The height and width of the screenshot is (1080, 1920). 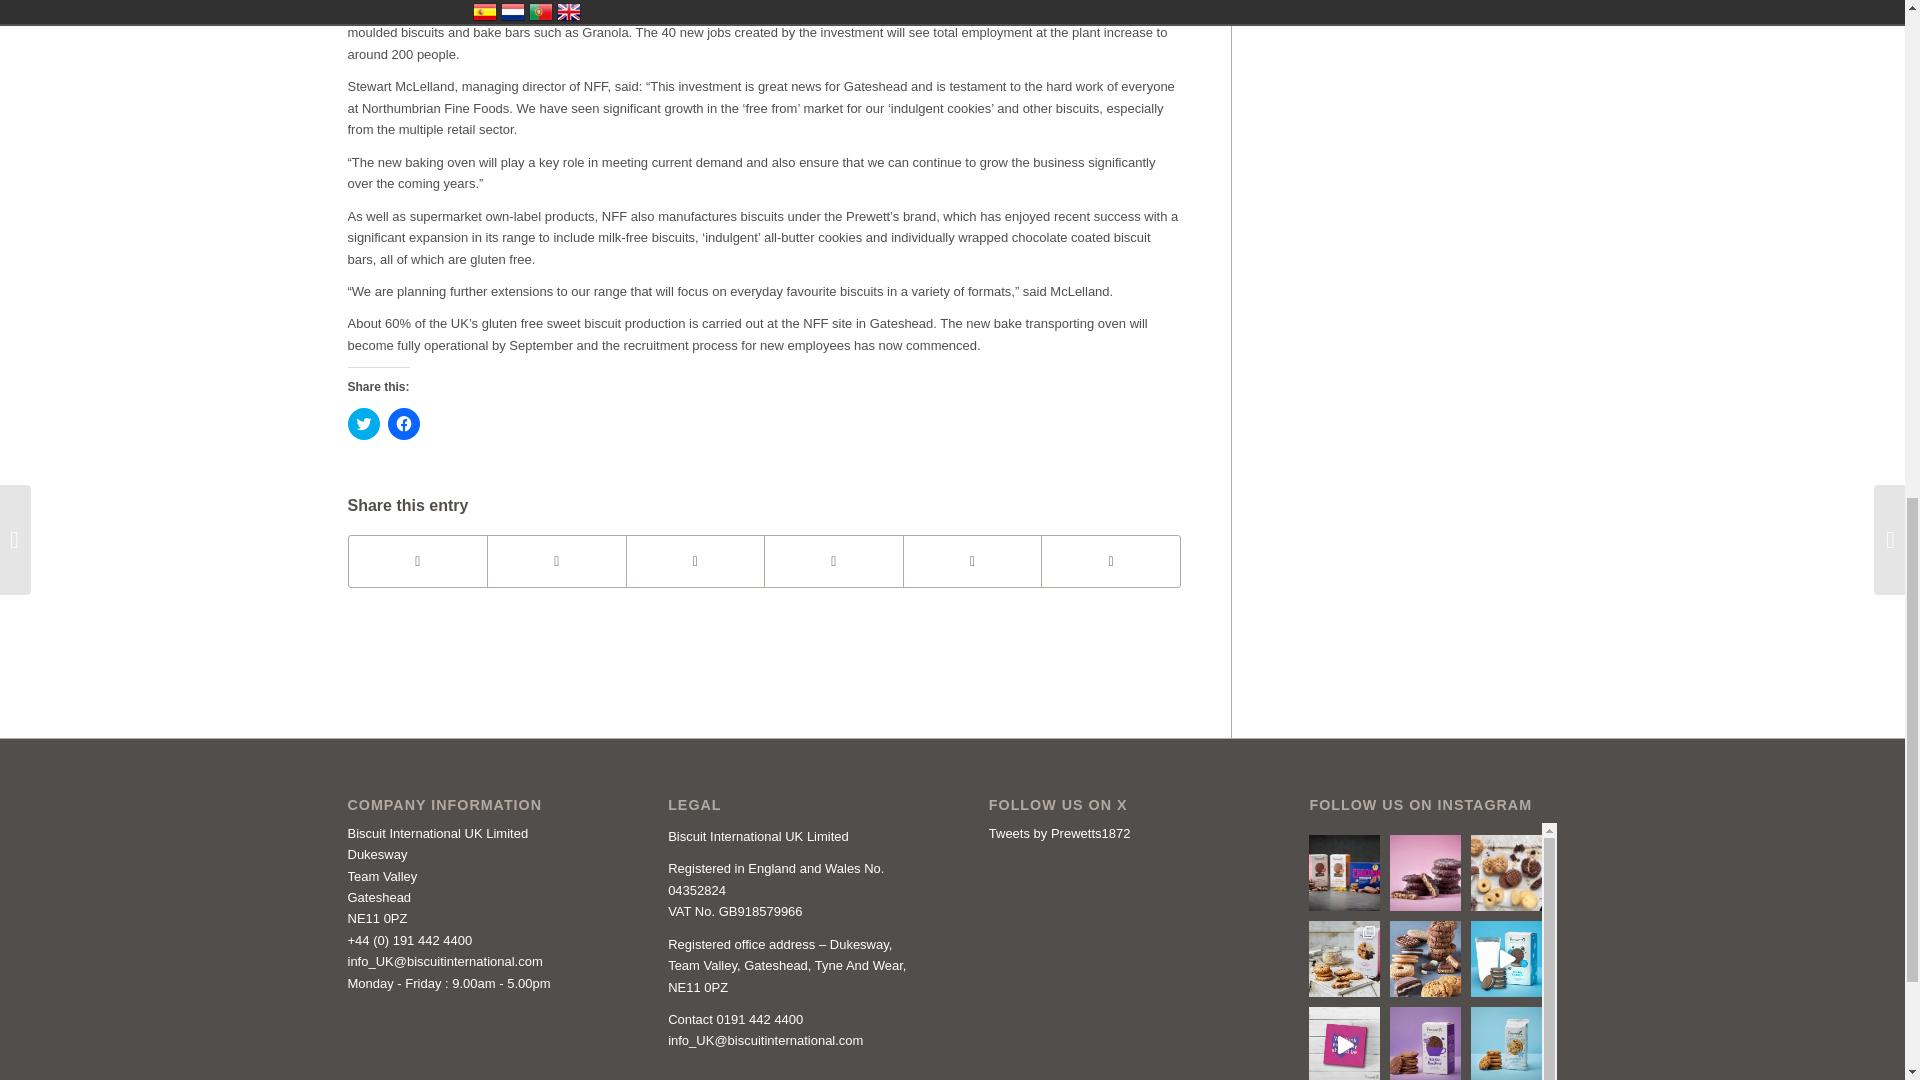 I want to click on Click to share on Facebook, so click(x=404, y=424).